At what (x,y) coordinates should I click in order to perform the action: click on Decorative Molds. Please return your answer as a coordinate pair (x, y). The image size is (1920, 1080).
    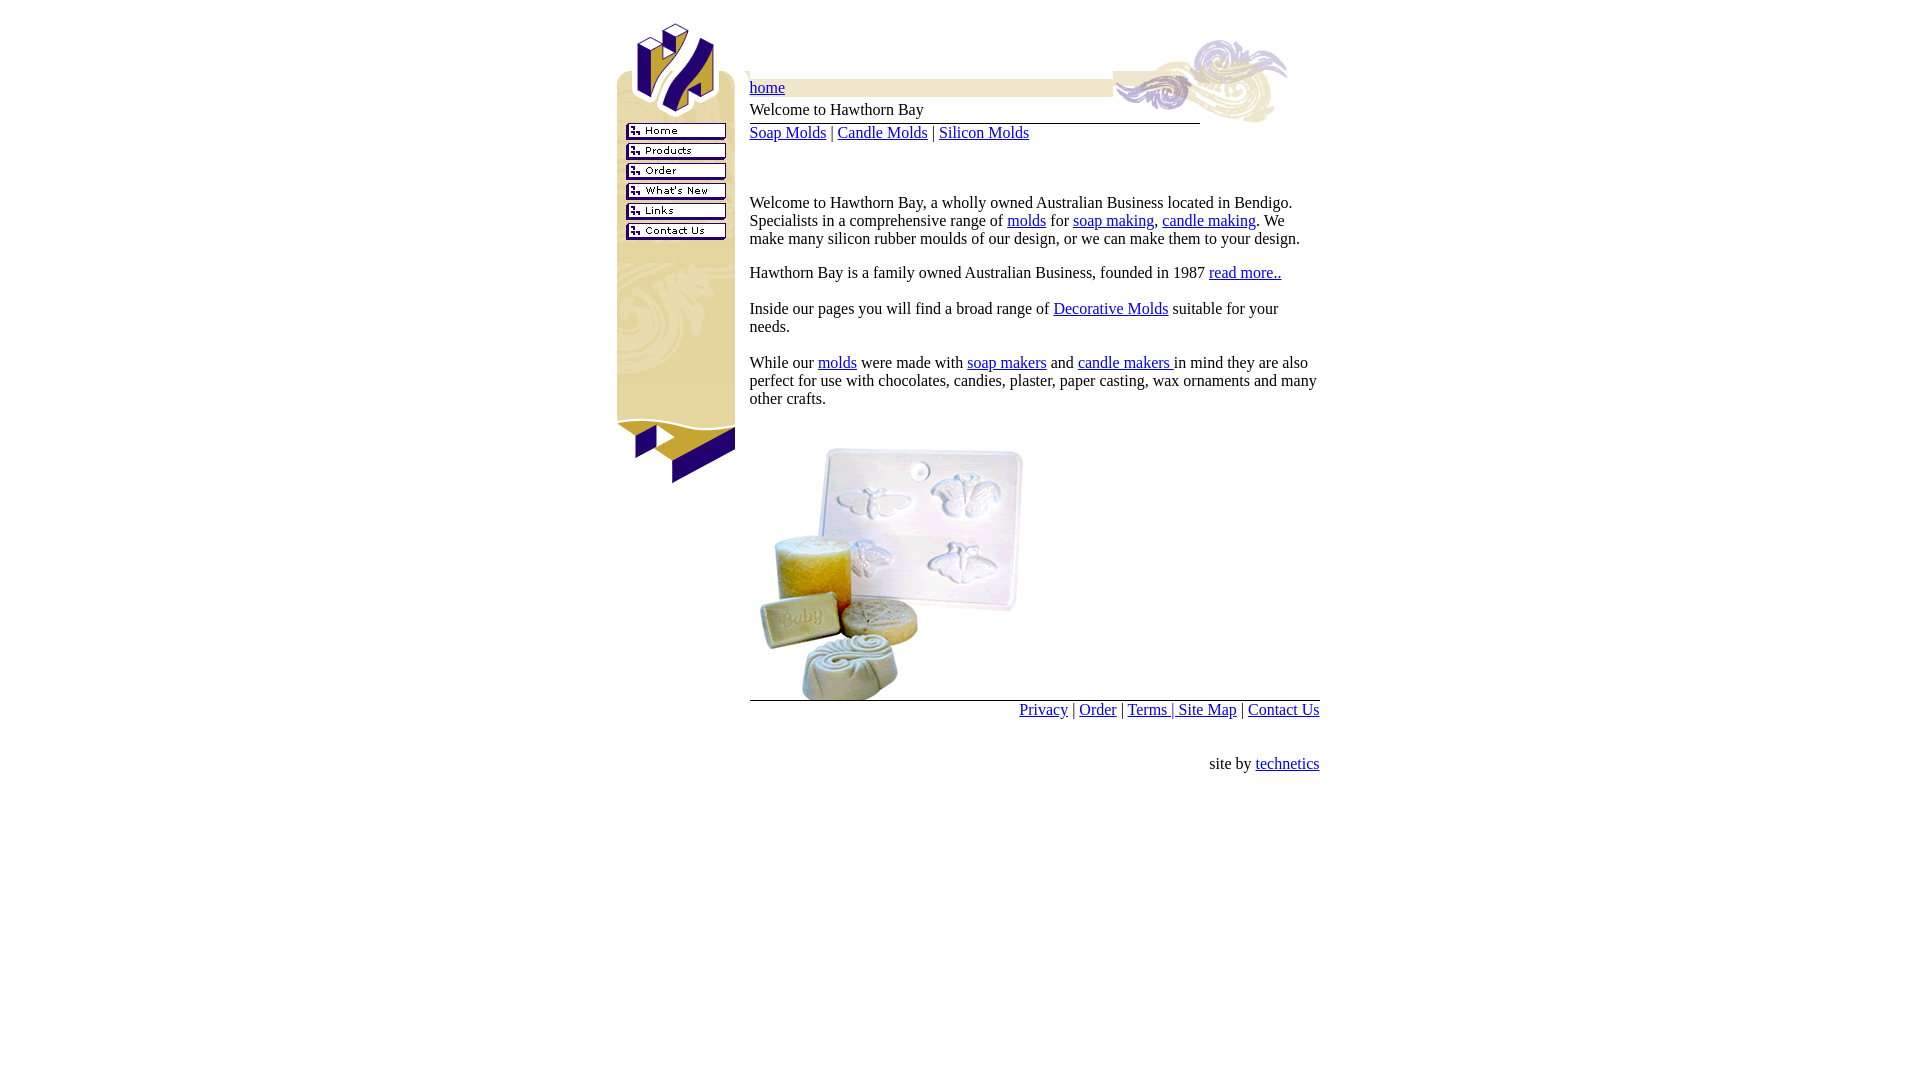
    Looking at the image, I should click on (1110, 308).